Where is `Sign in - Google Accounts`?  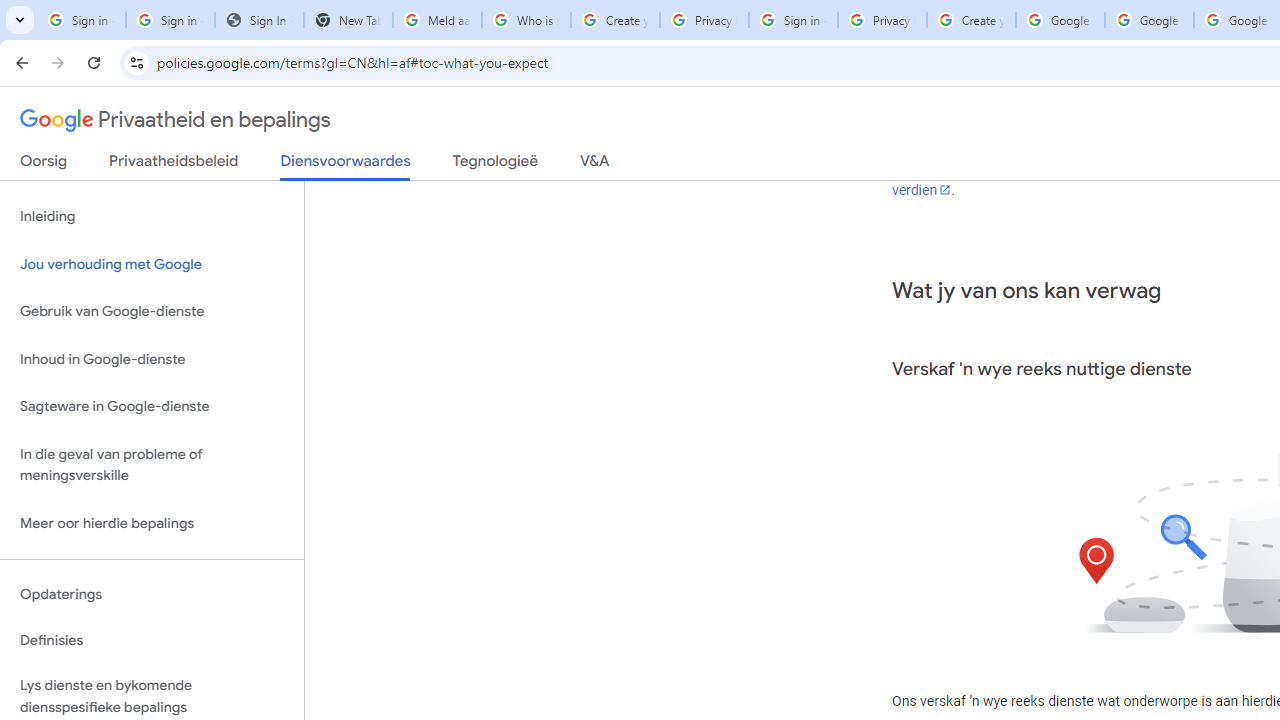 Sign in - Google Accounts is located at coordinates (793, 20).